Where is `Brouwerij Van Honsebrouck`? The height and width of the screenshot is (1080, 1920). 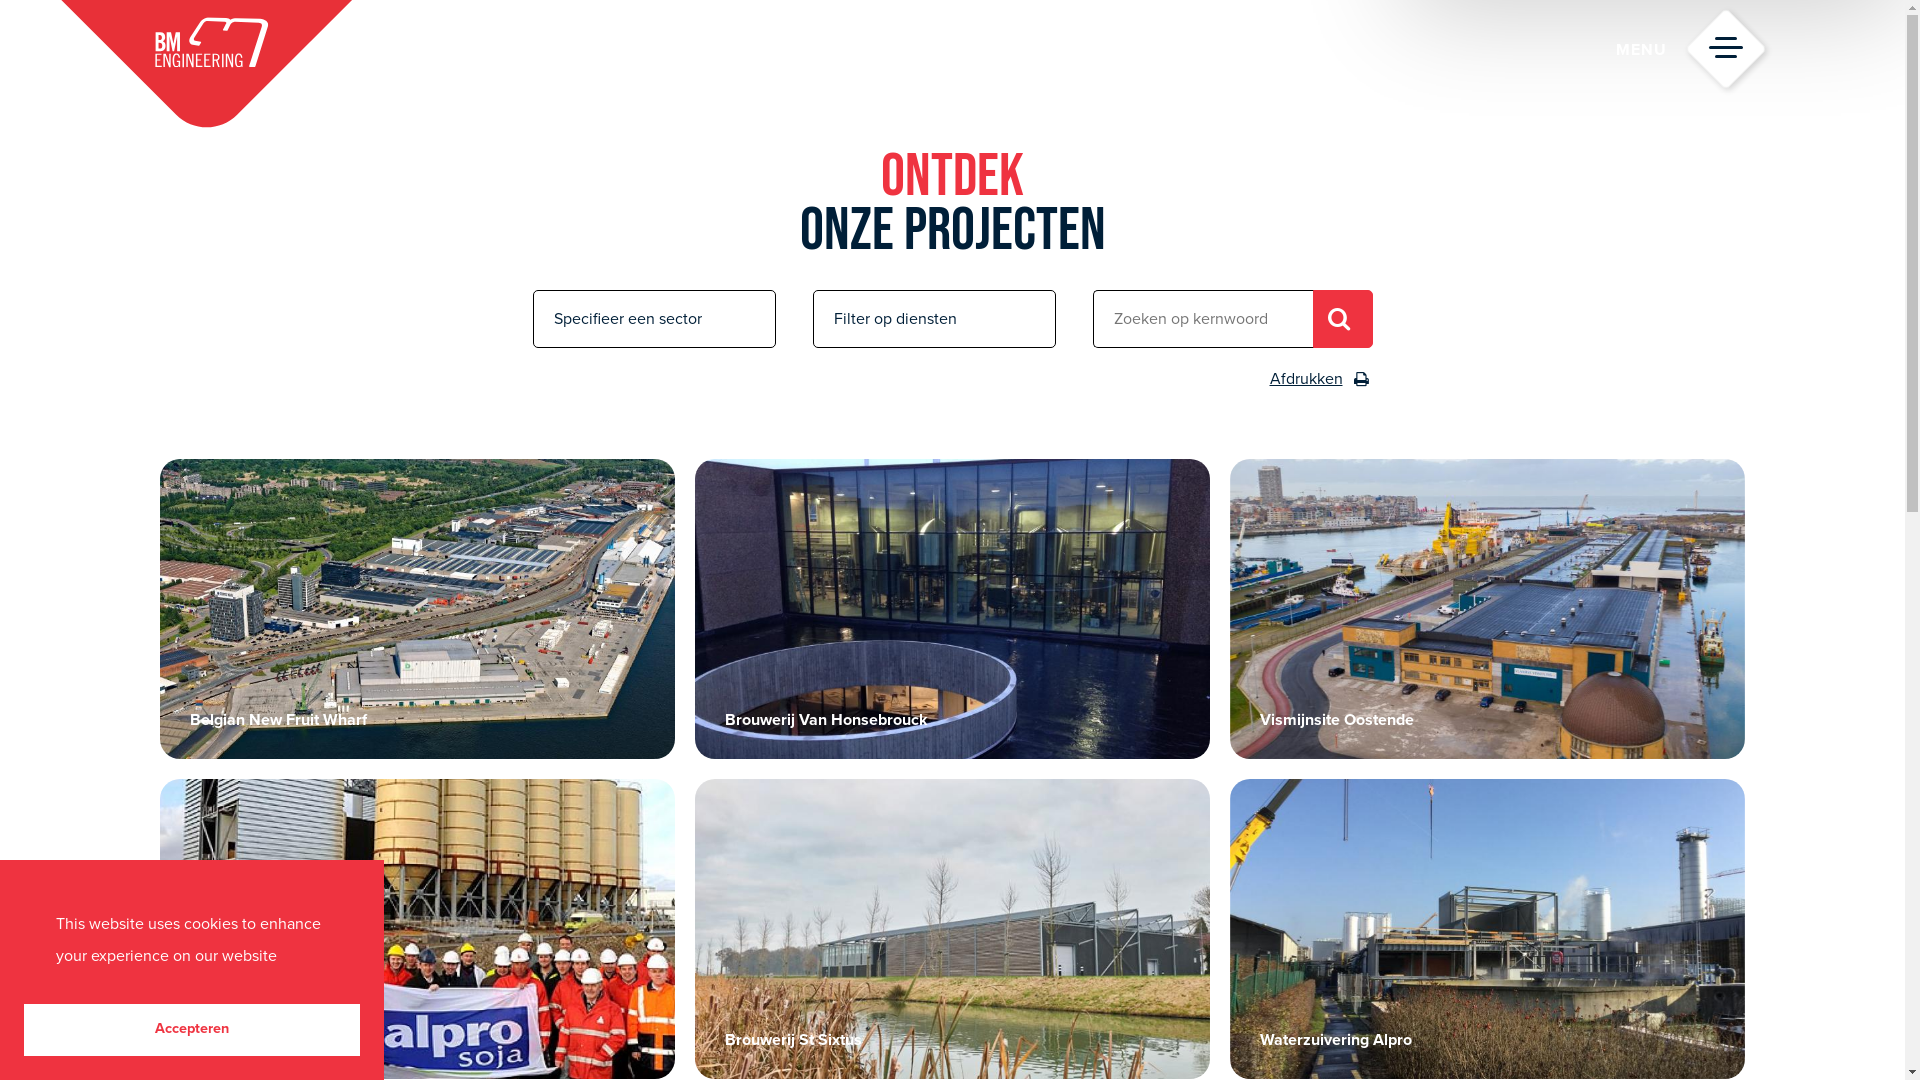 Brouwerij Van Honsebrouck is located at coordinates (826, 720).